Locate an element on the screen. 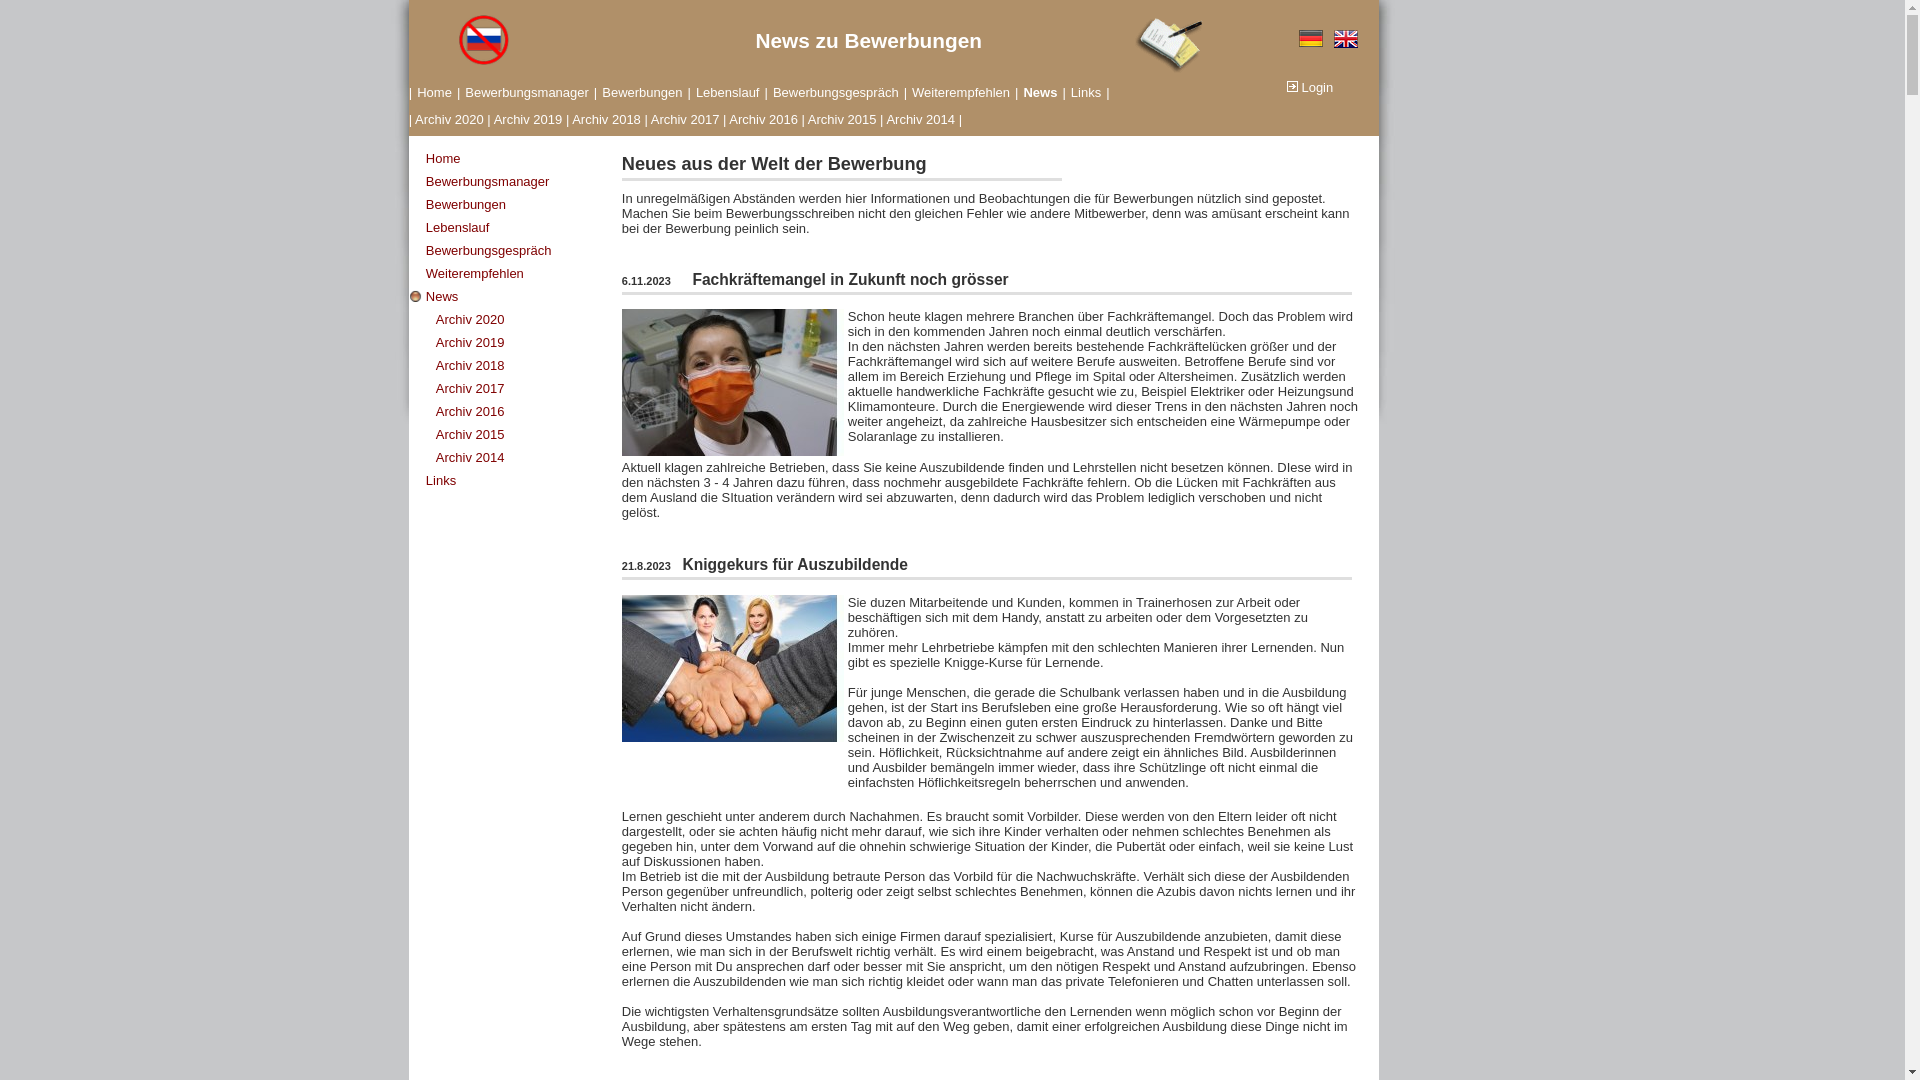 Image resolution: width=1920 pixels, height=1080 pixels. English is located at coordinates (1346, 39).